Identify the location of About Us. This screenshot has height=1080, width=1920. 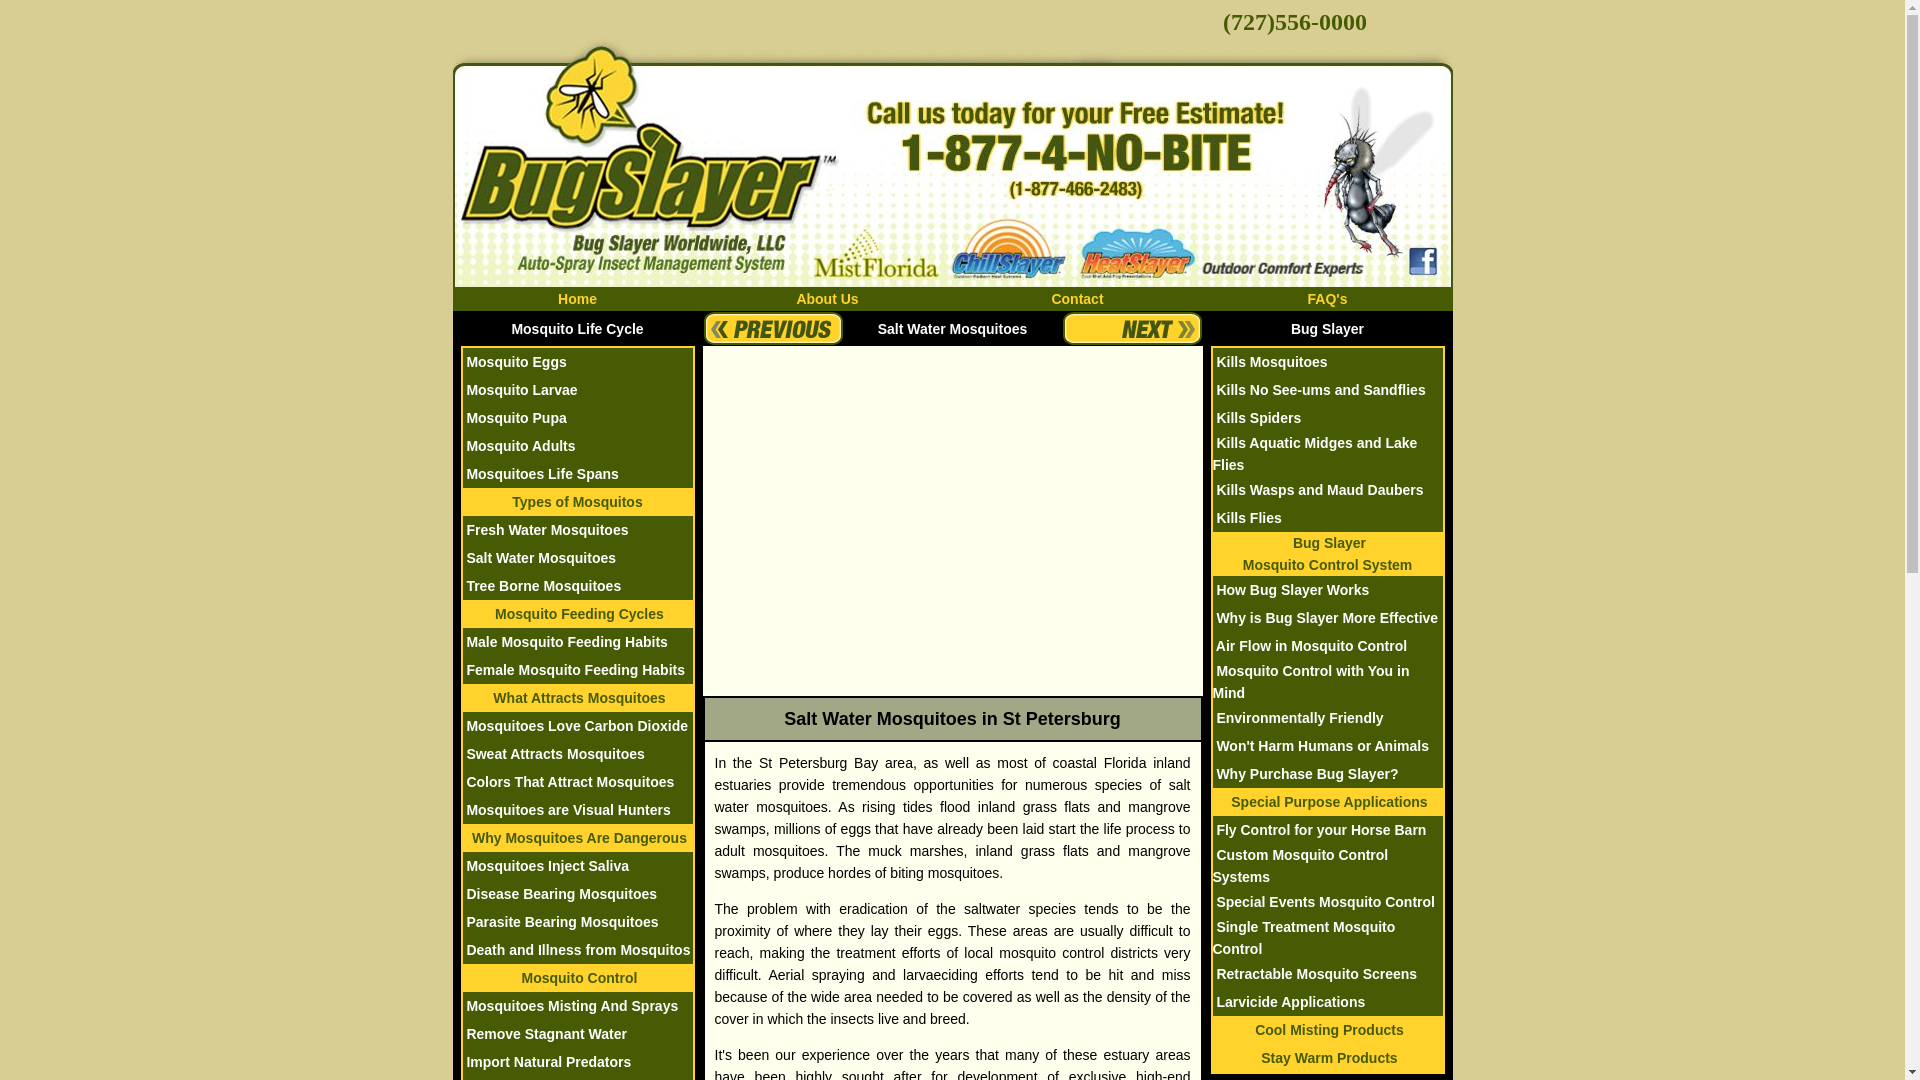
(827, 298).